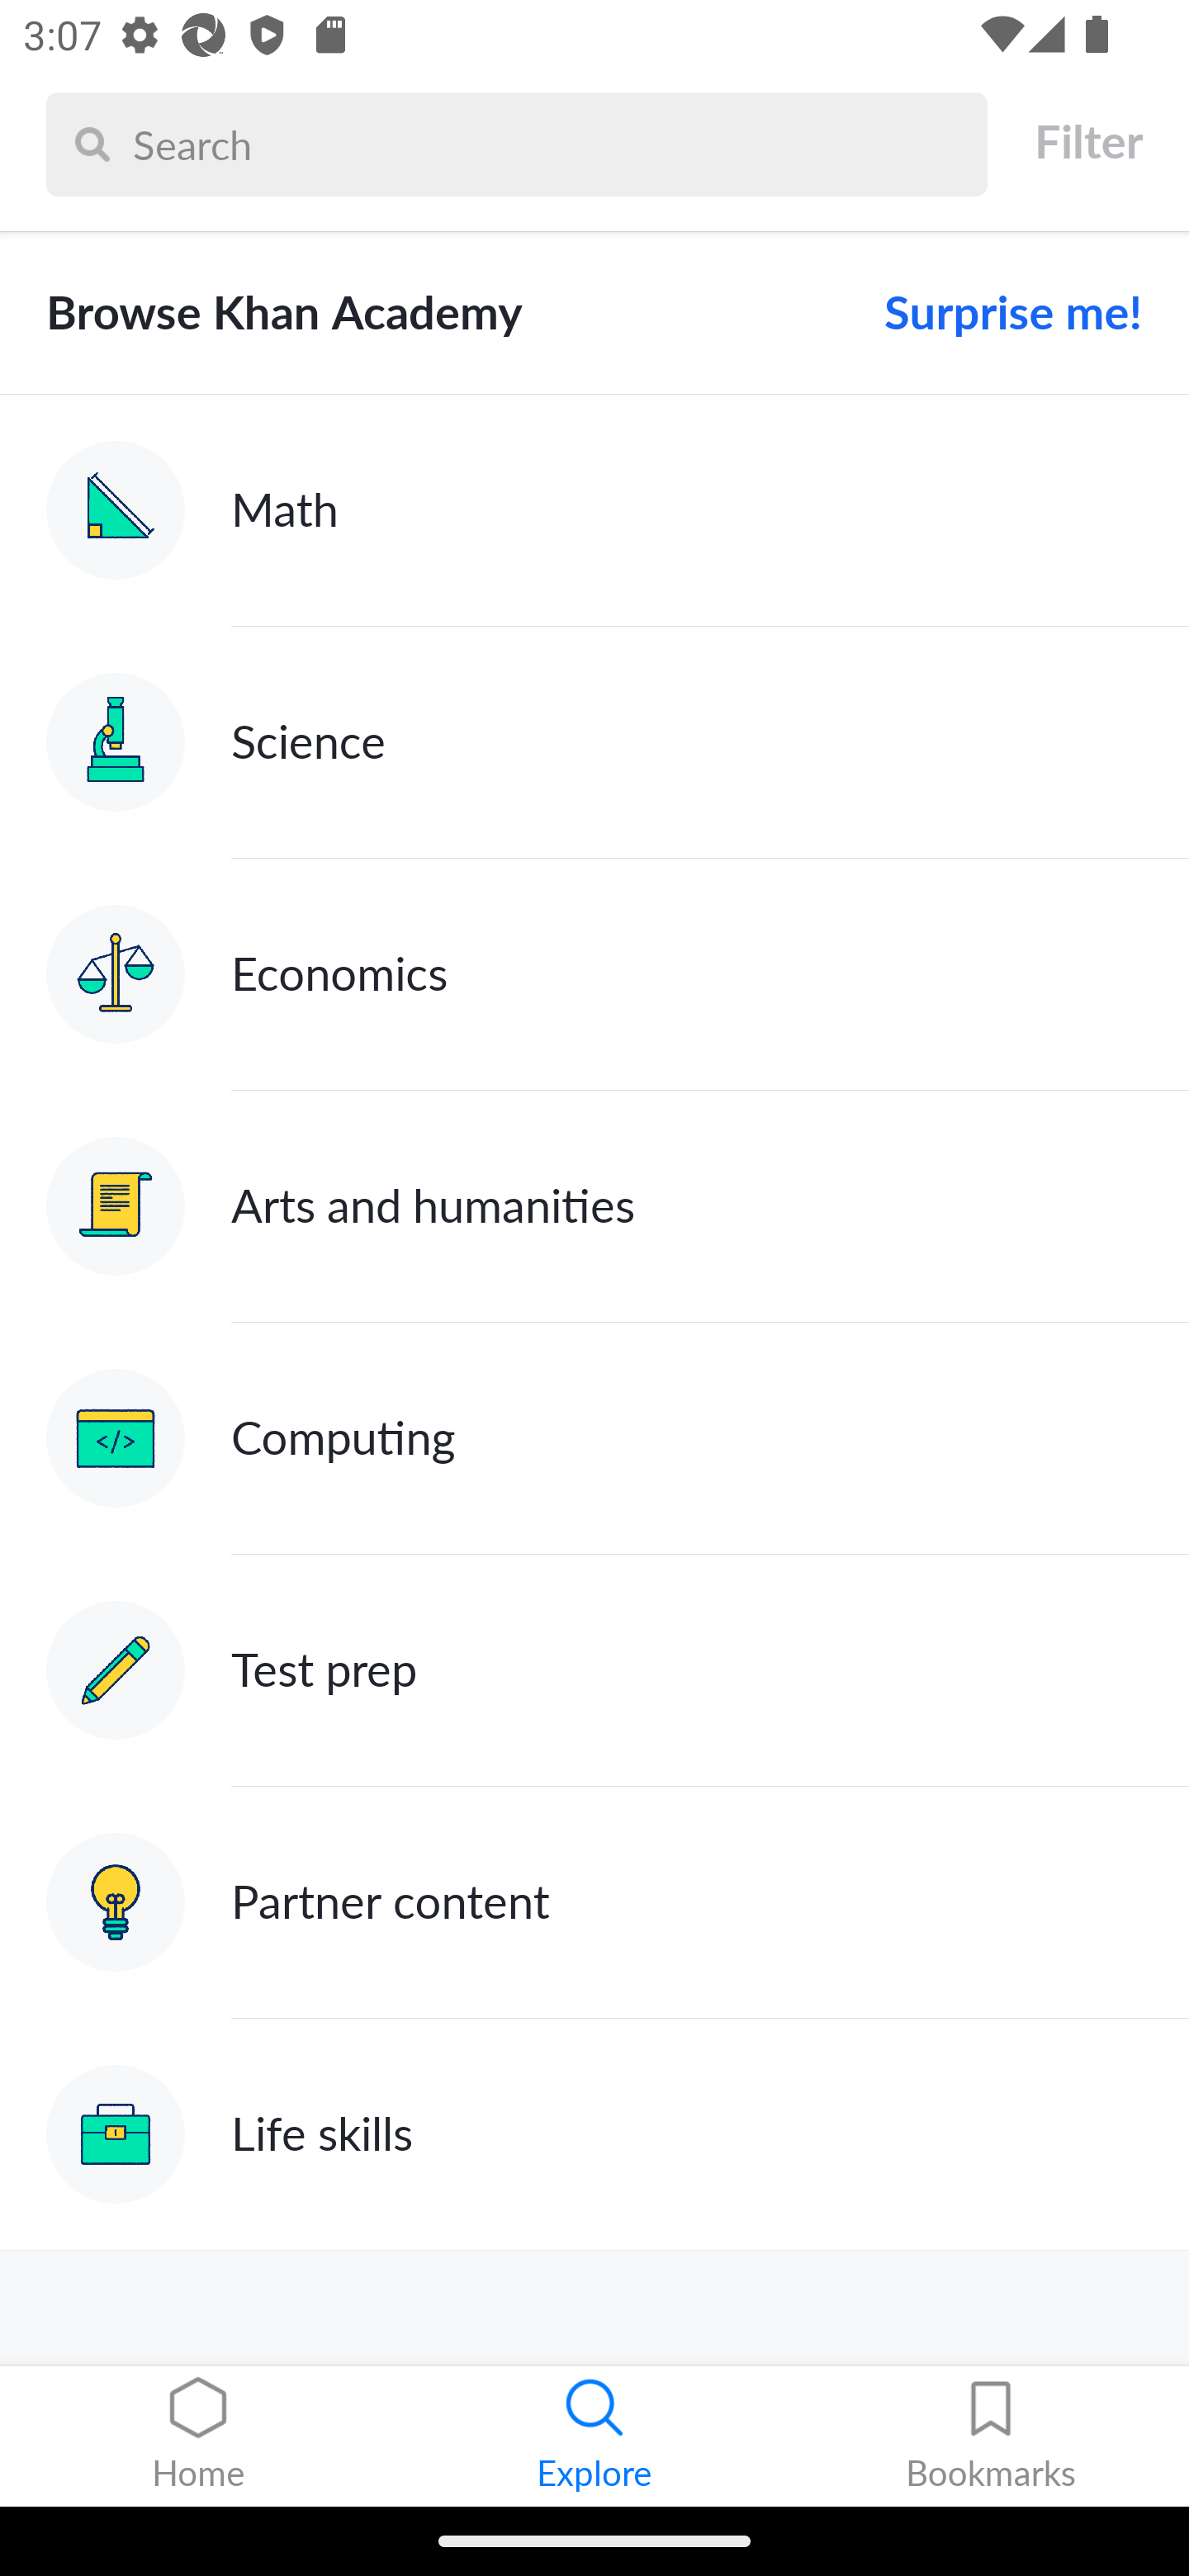 The image size is (1189, 2576). What do you see at coordinates (594, 741) in the screenshot?
I see `Science` at bounding box center [594, 741].